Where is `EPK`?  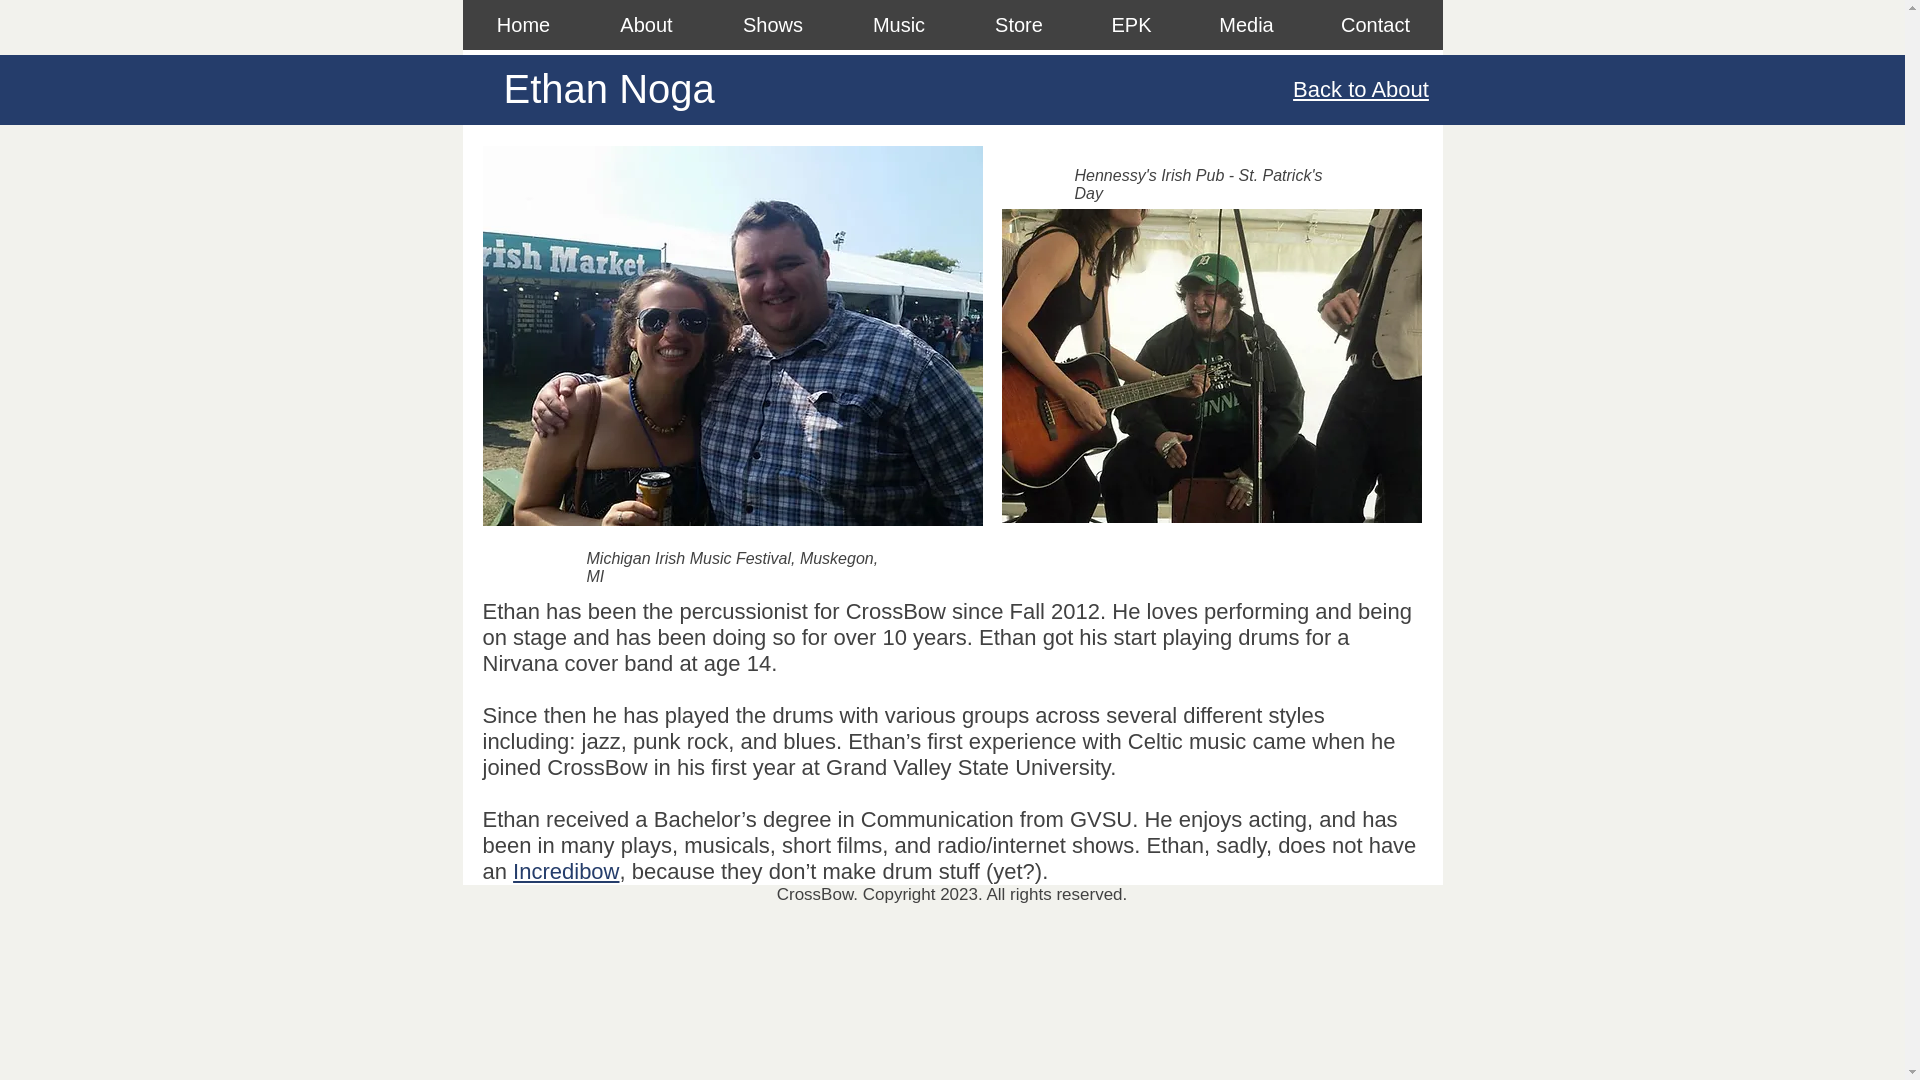 EPK is located at coordinates (1130, 24).